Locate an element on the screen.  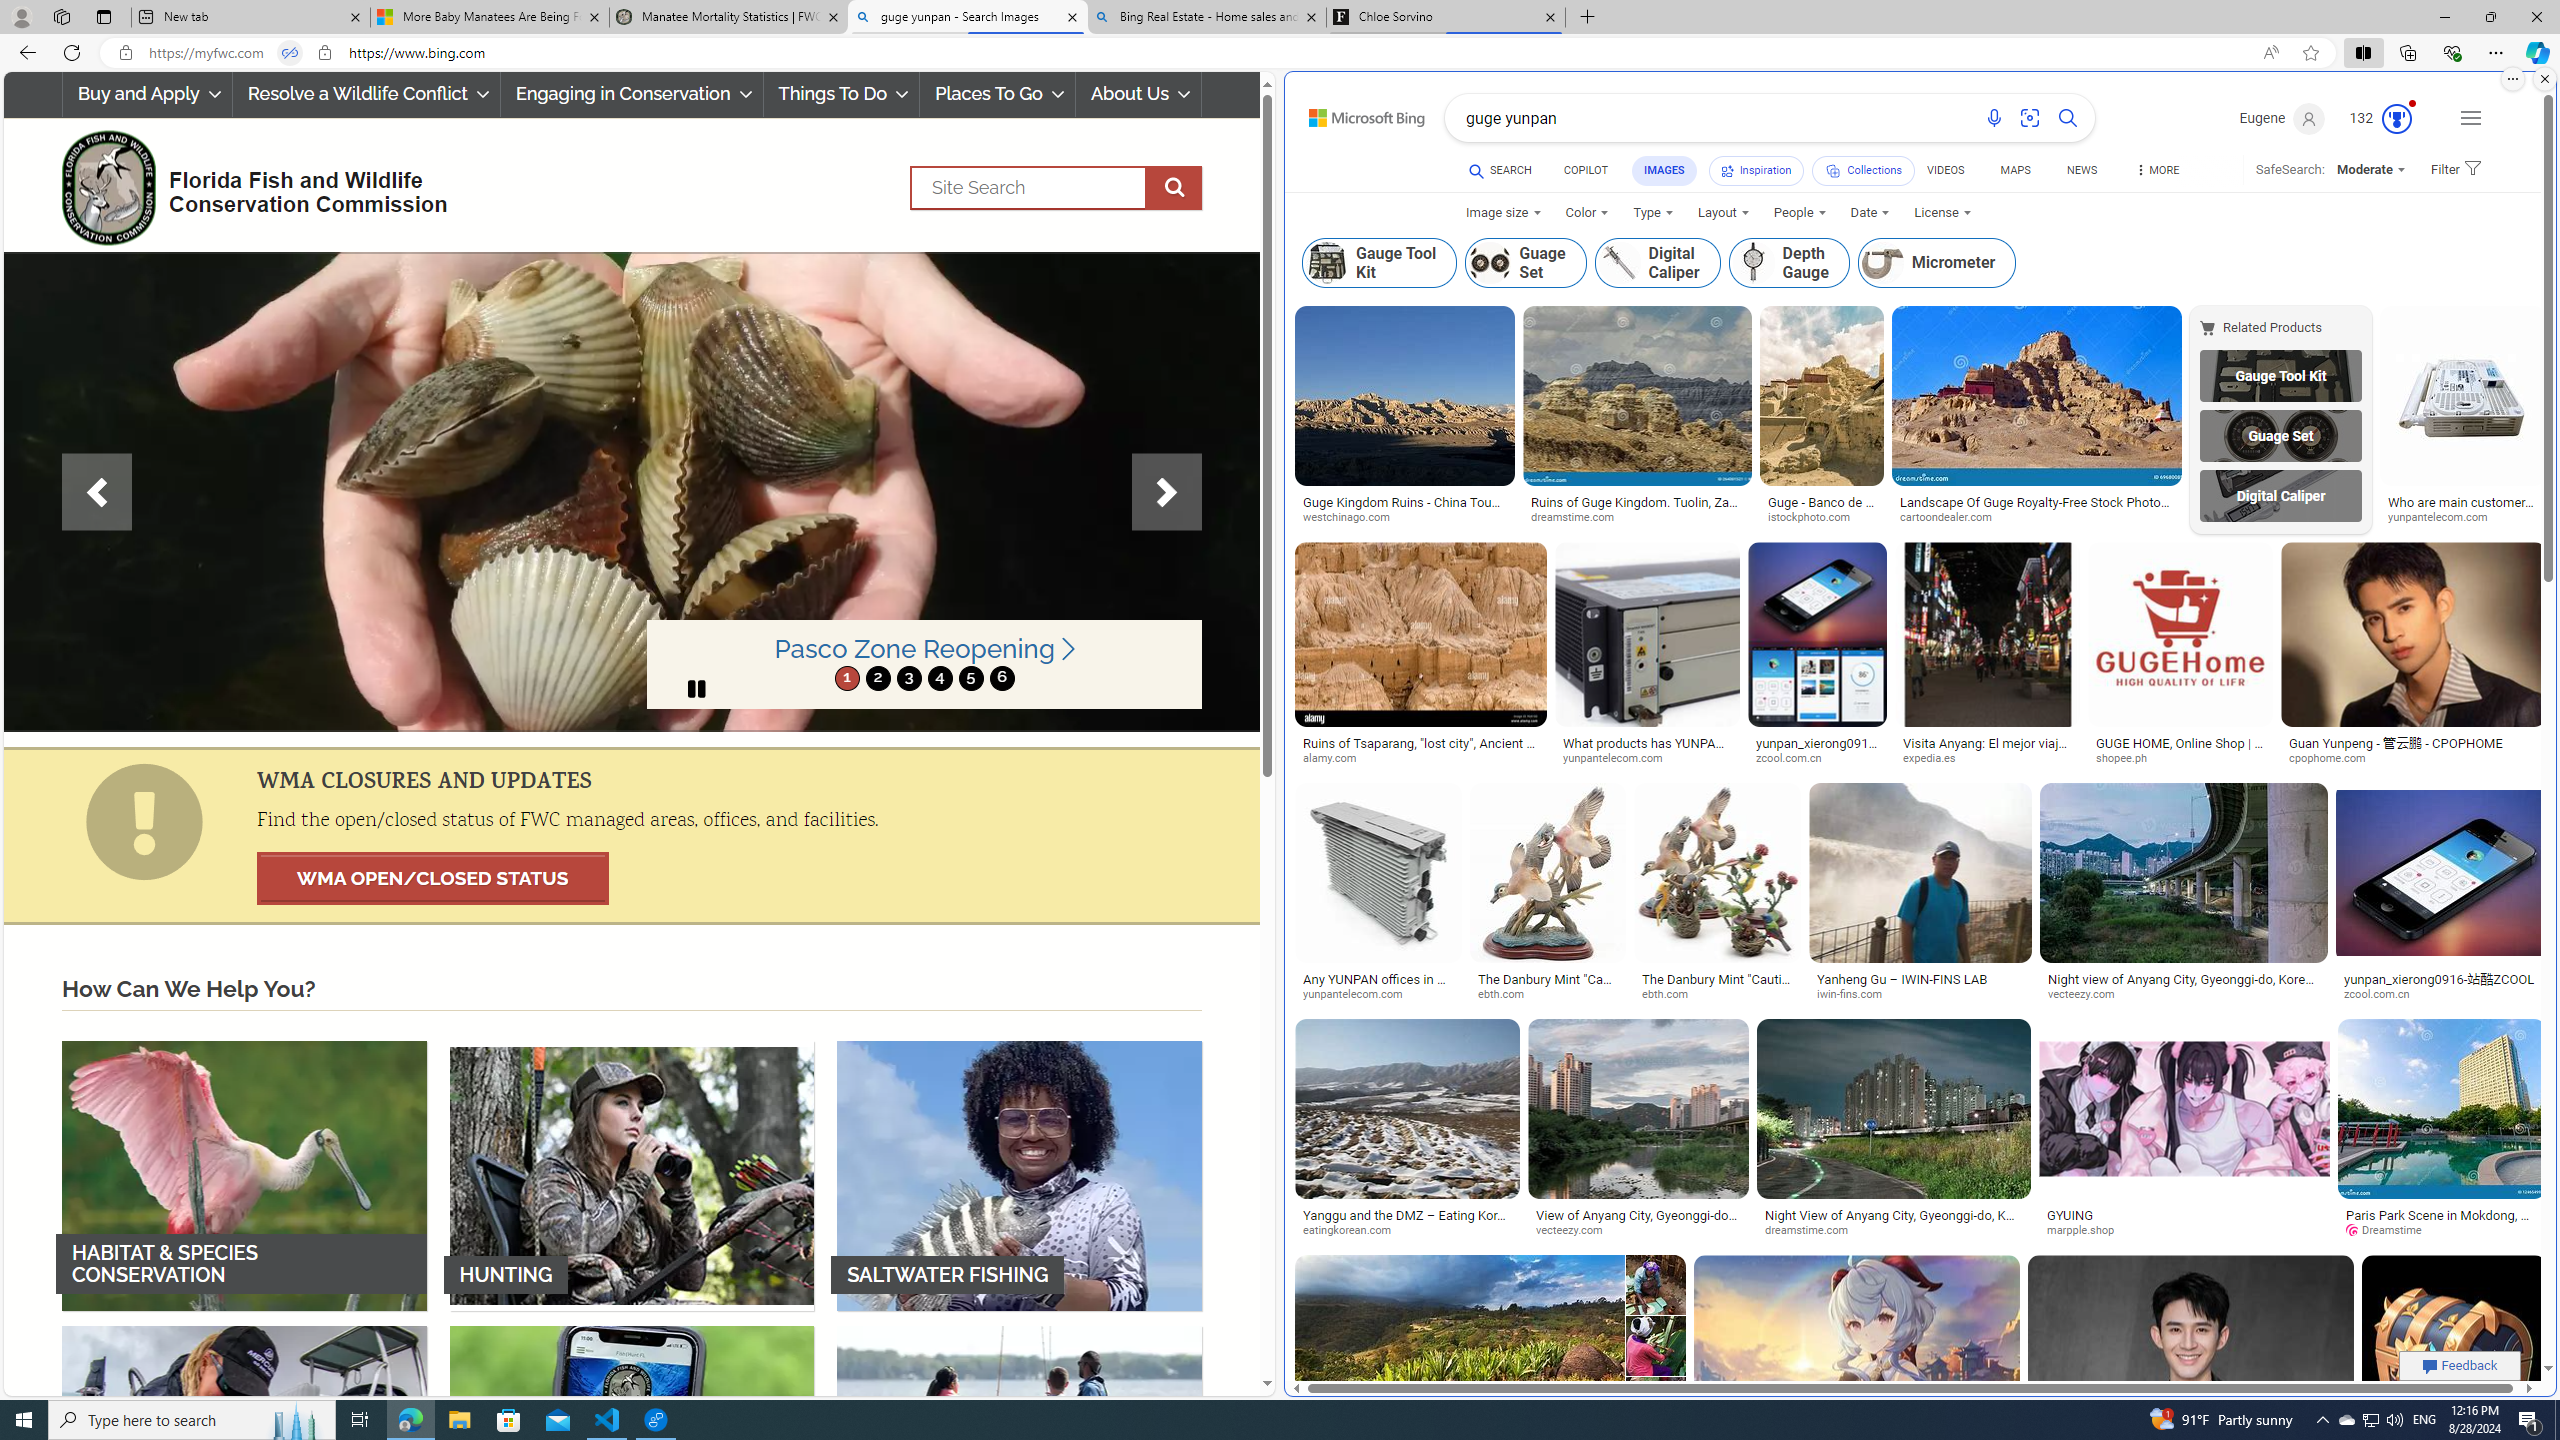
carousel image link is located at coordinates (632, 491).